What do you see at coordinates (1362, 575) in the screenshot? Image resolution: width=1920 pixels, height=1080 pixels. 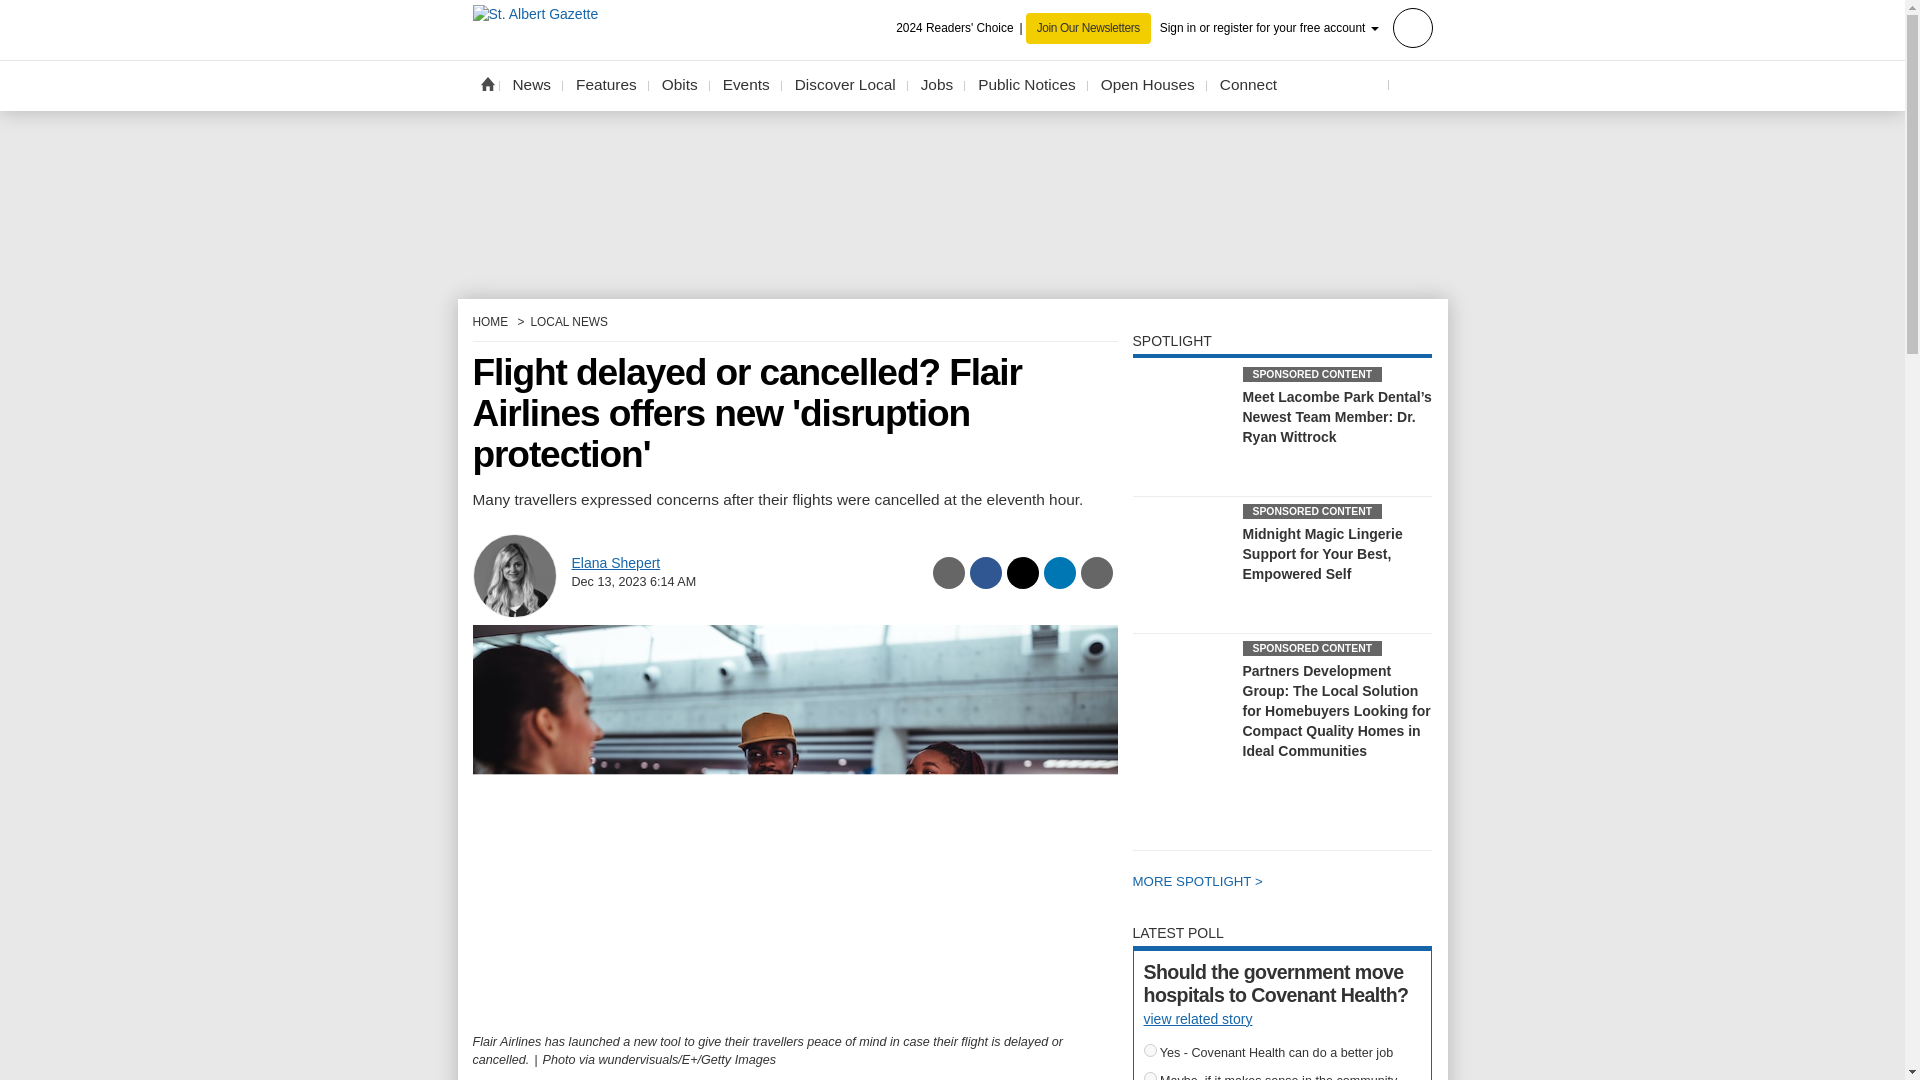 I see `Has a gallery` at bounding box center [1362, 575].